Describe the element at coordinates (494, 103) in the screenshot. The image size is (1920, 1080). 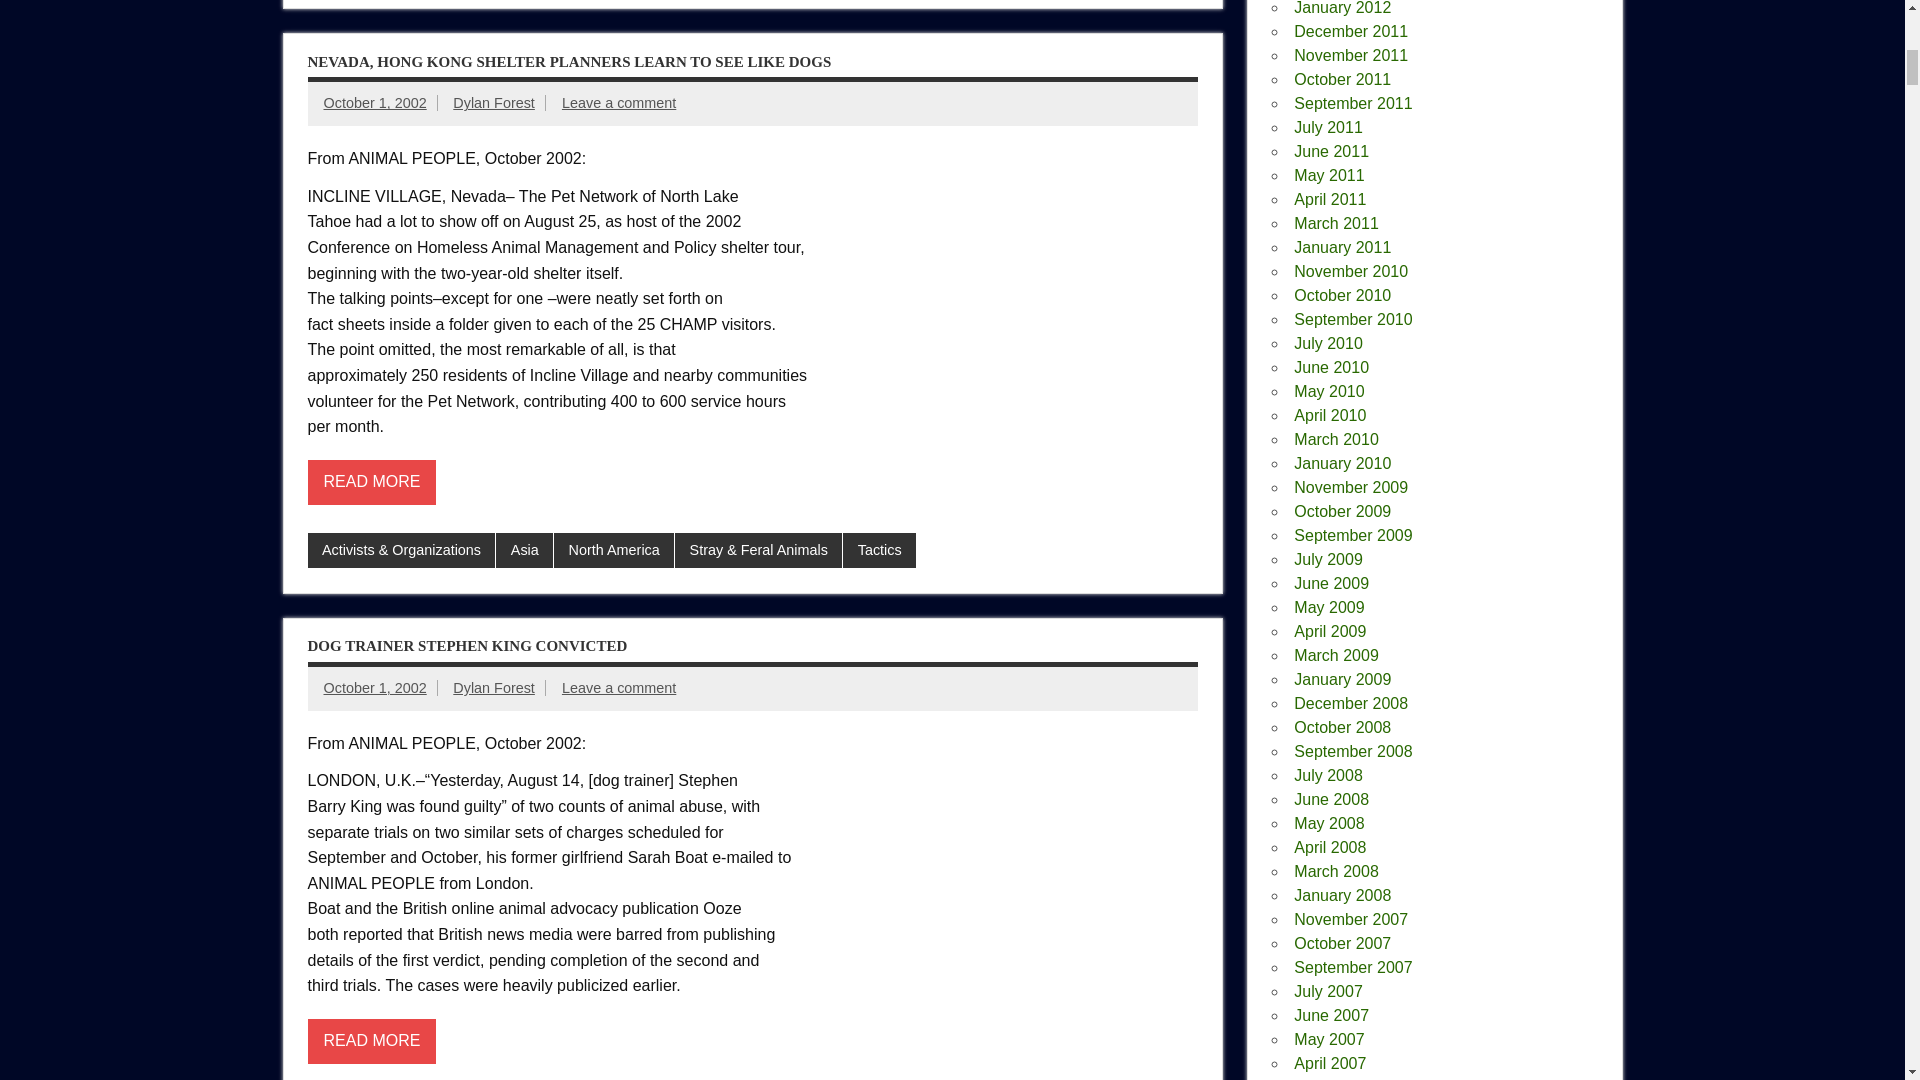
I see `View all posts by Dylan Forest` at that location.